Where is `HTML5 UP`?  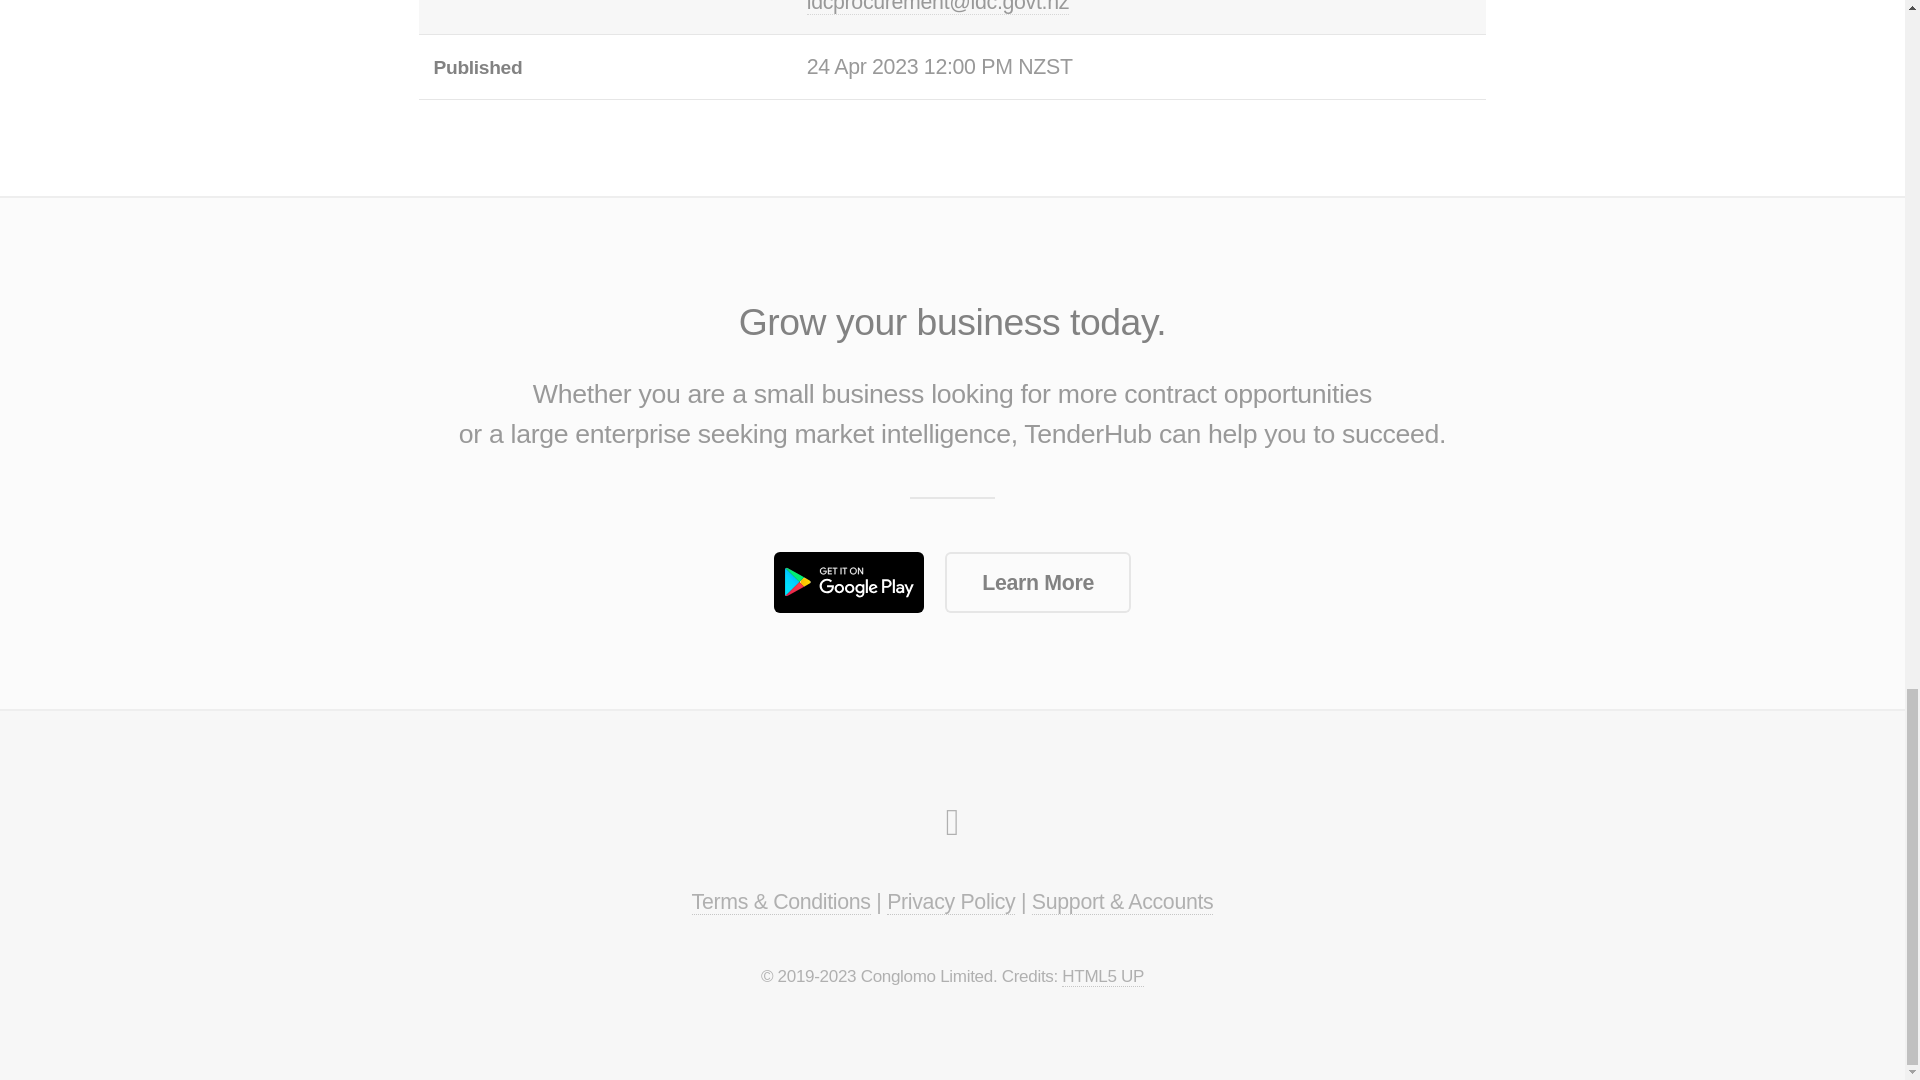 HTML5 UP is located at coordinates (1102, 976).